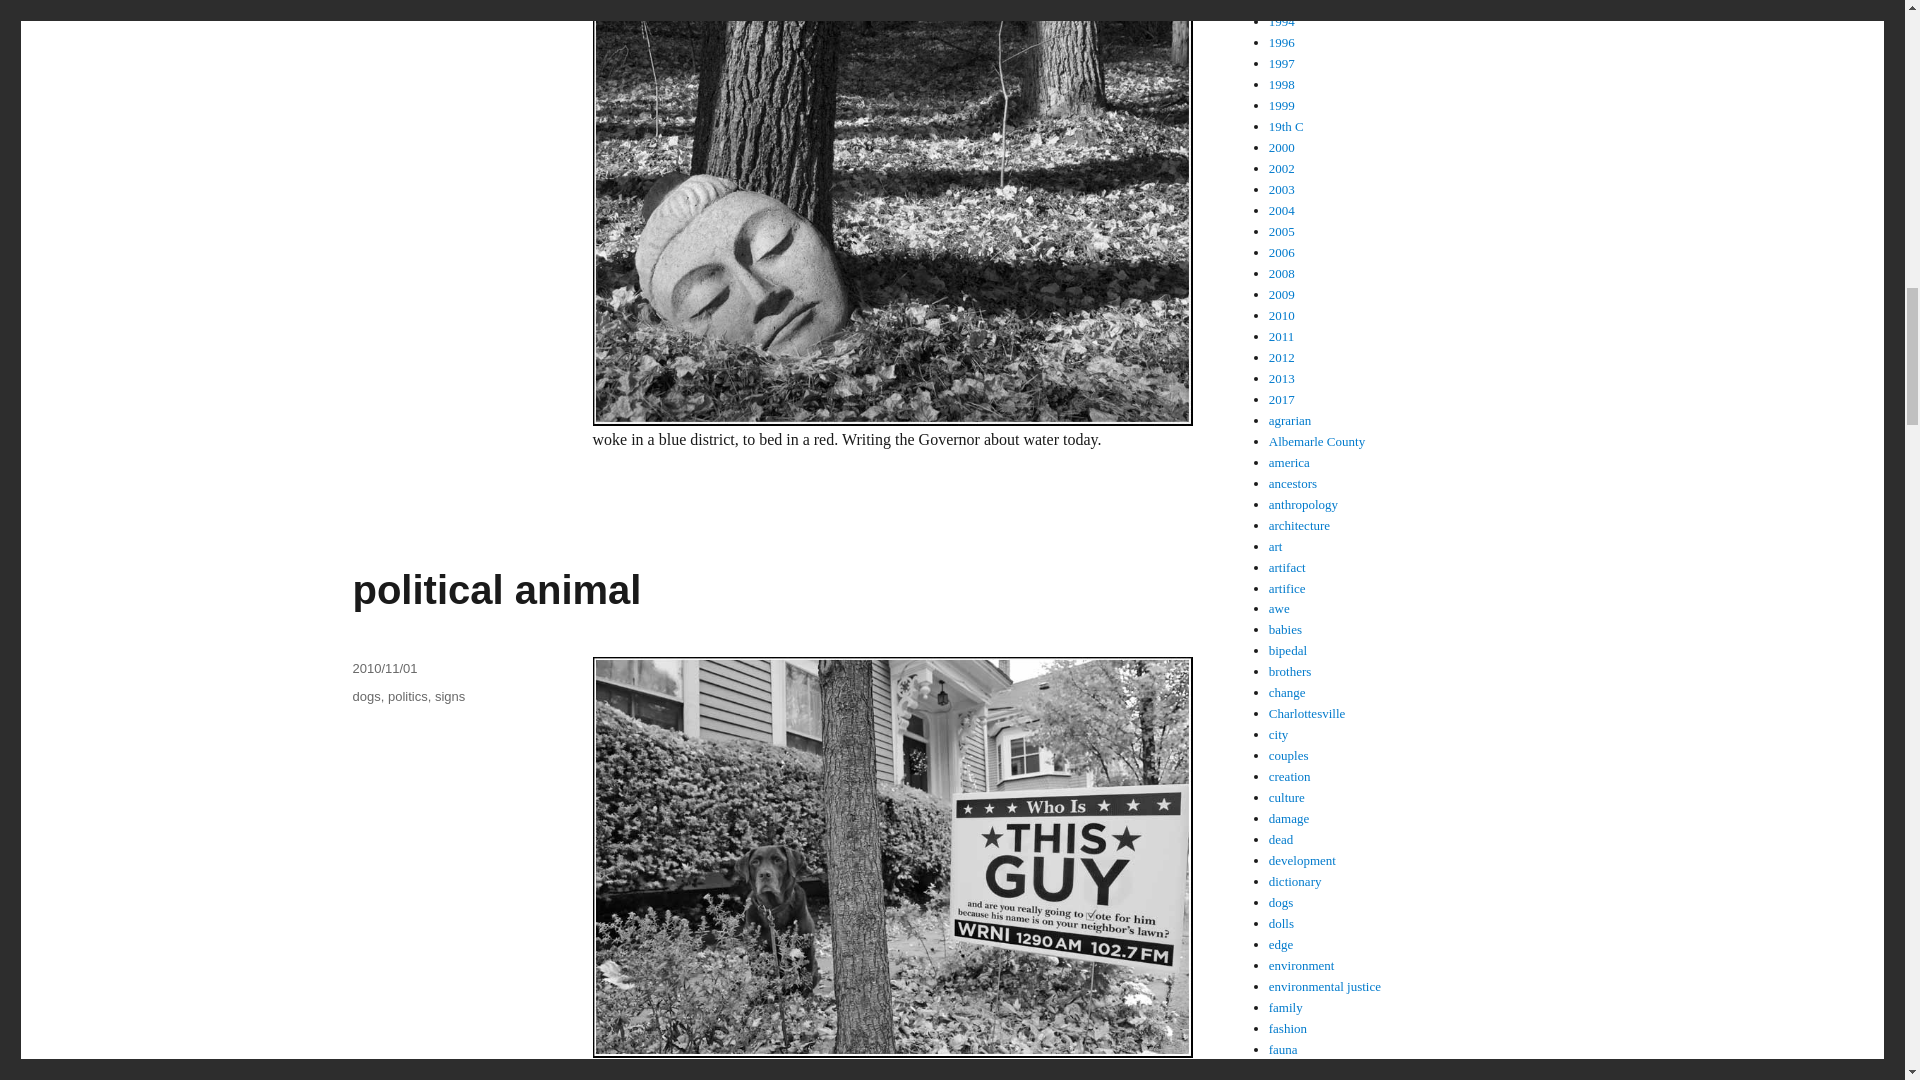 The height and width of the screenshot is (1080, 1920). I want to click on dogs, so click(366, 696).